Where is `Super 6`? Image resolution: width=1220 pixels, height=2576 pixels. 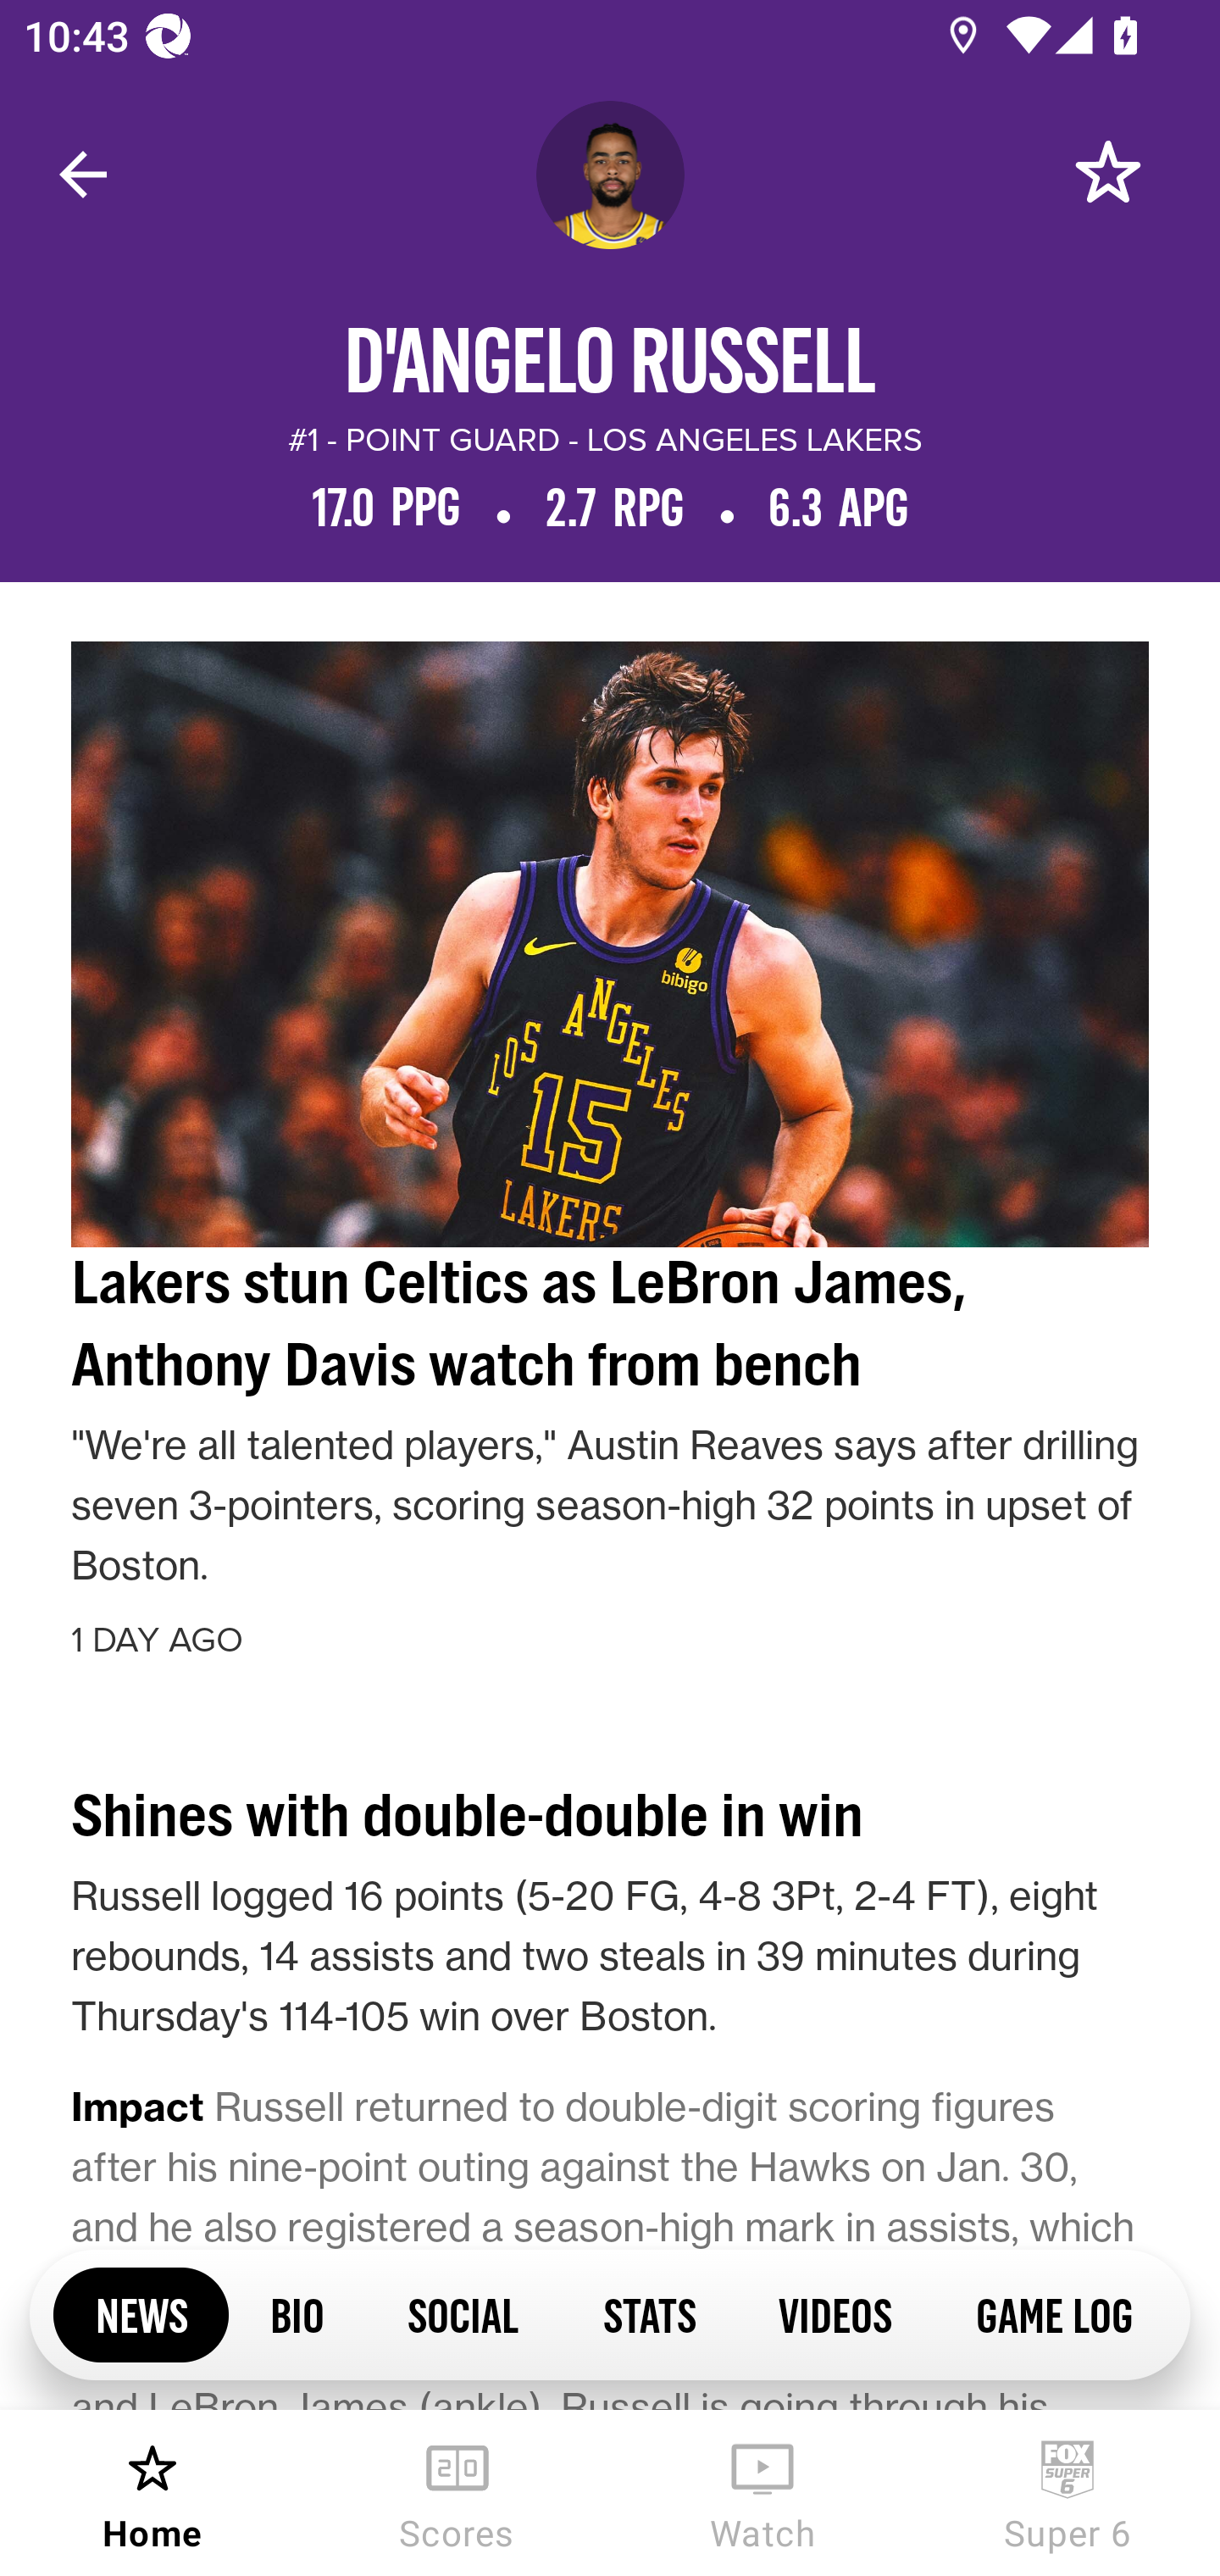 Super 6 is located at coordinates (1067, 2493).